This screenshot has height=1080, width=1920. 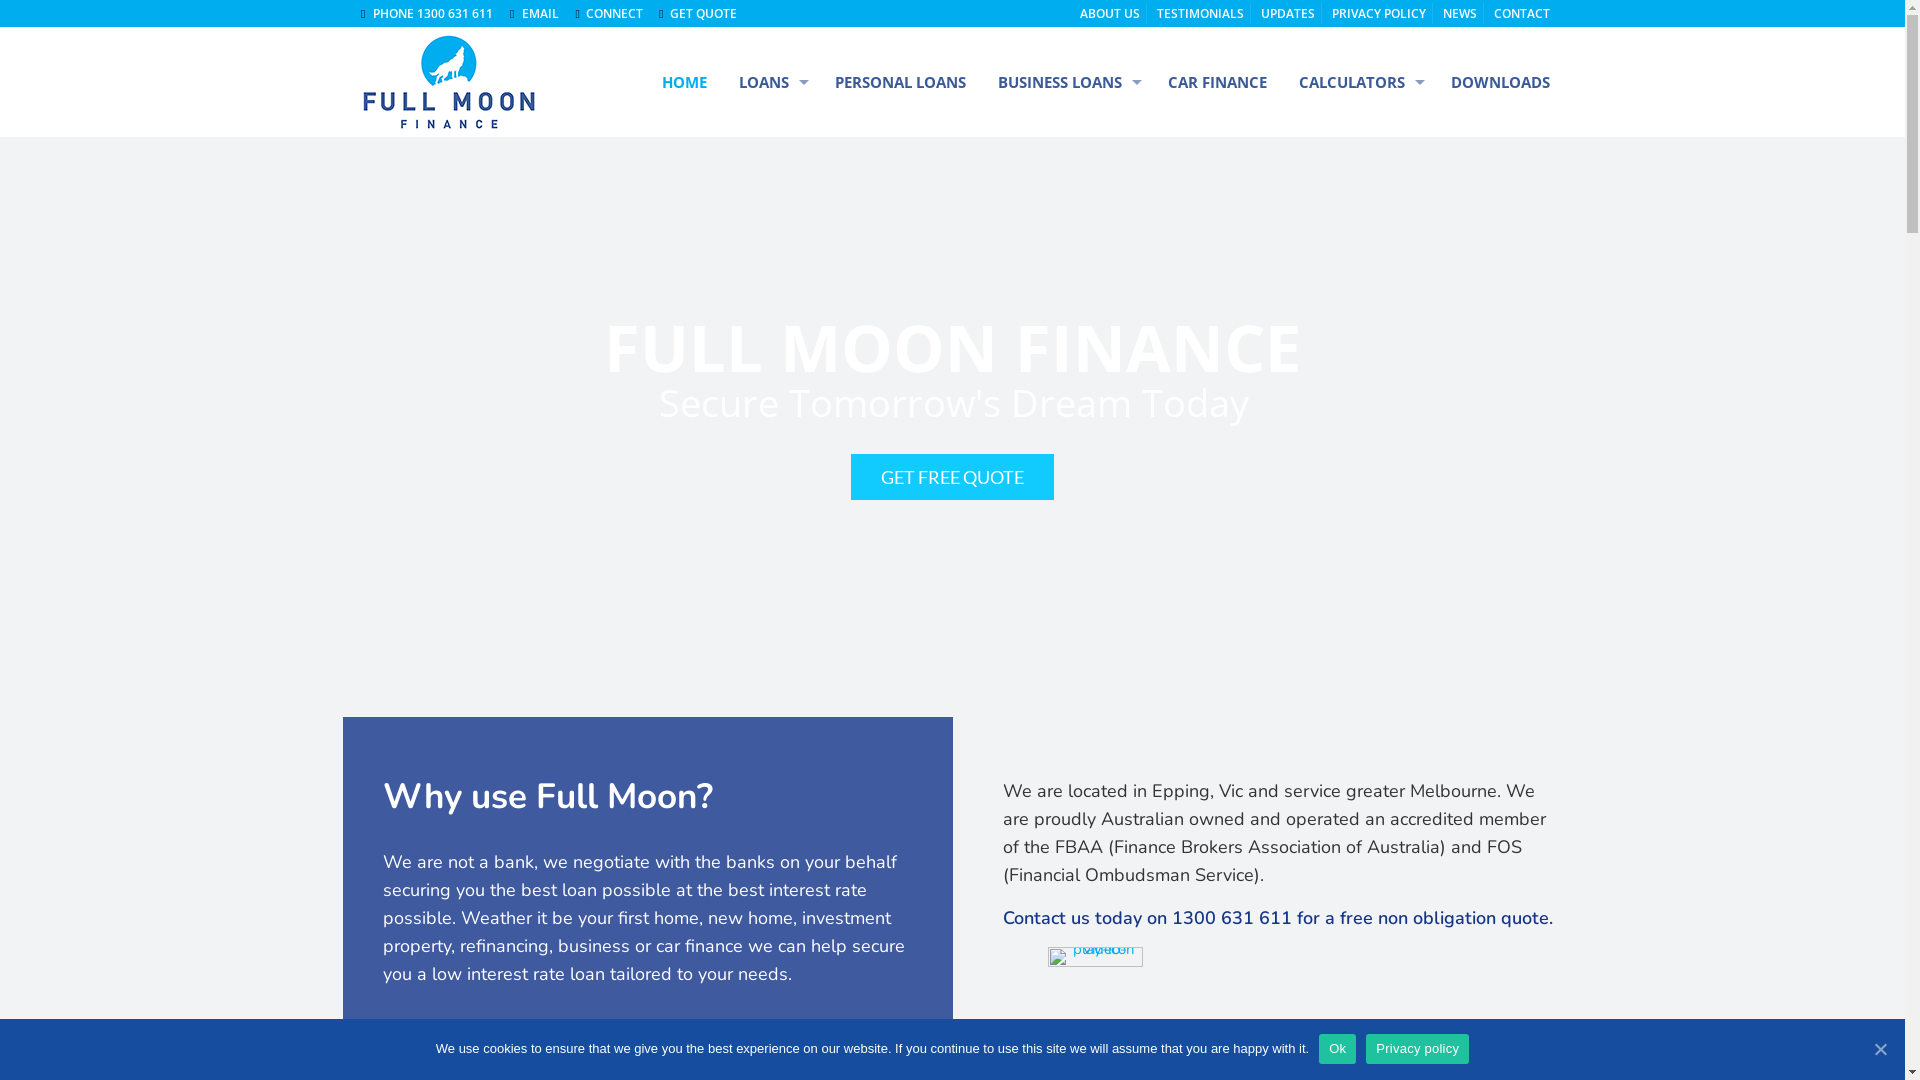 I want to click on CONNECT, so click(x=606, y=14).